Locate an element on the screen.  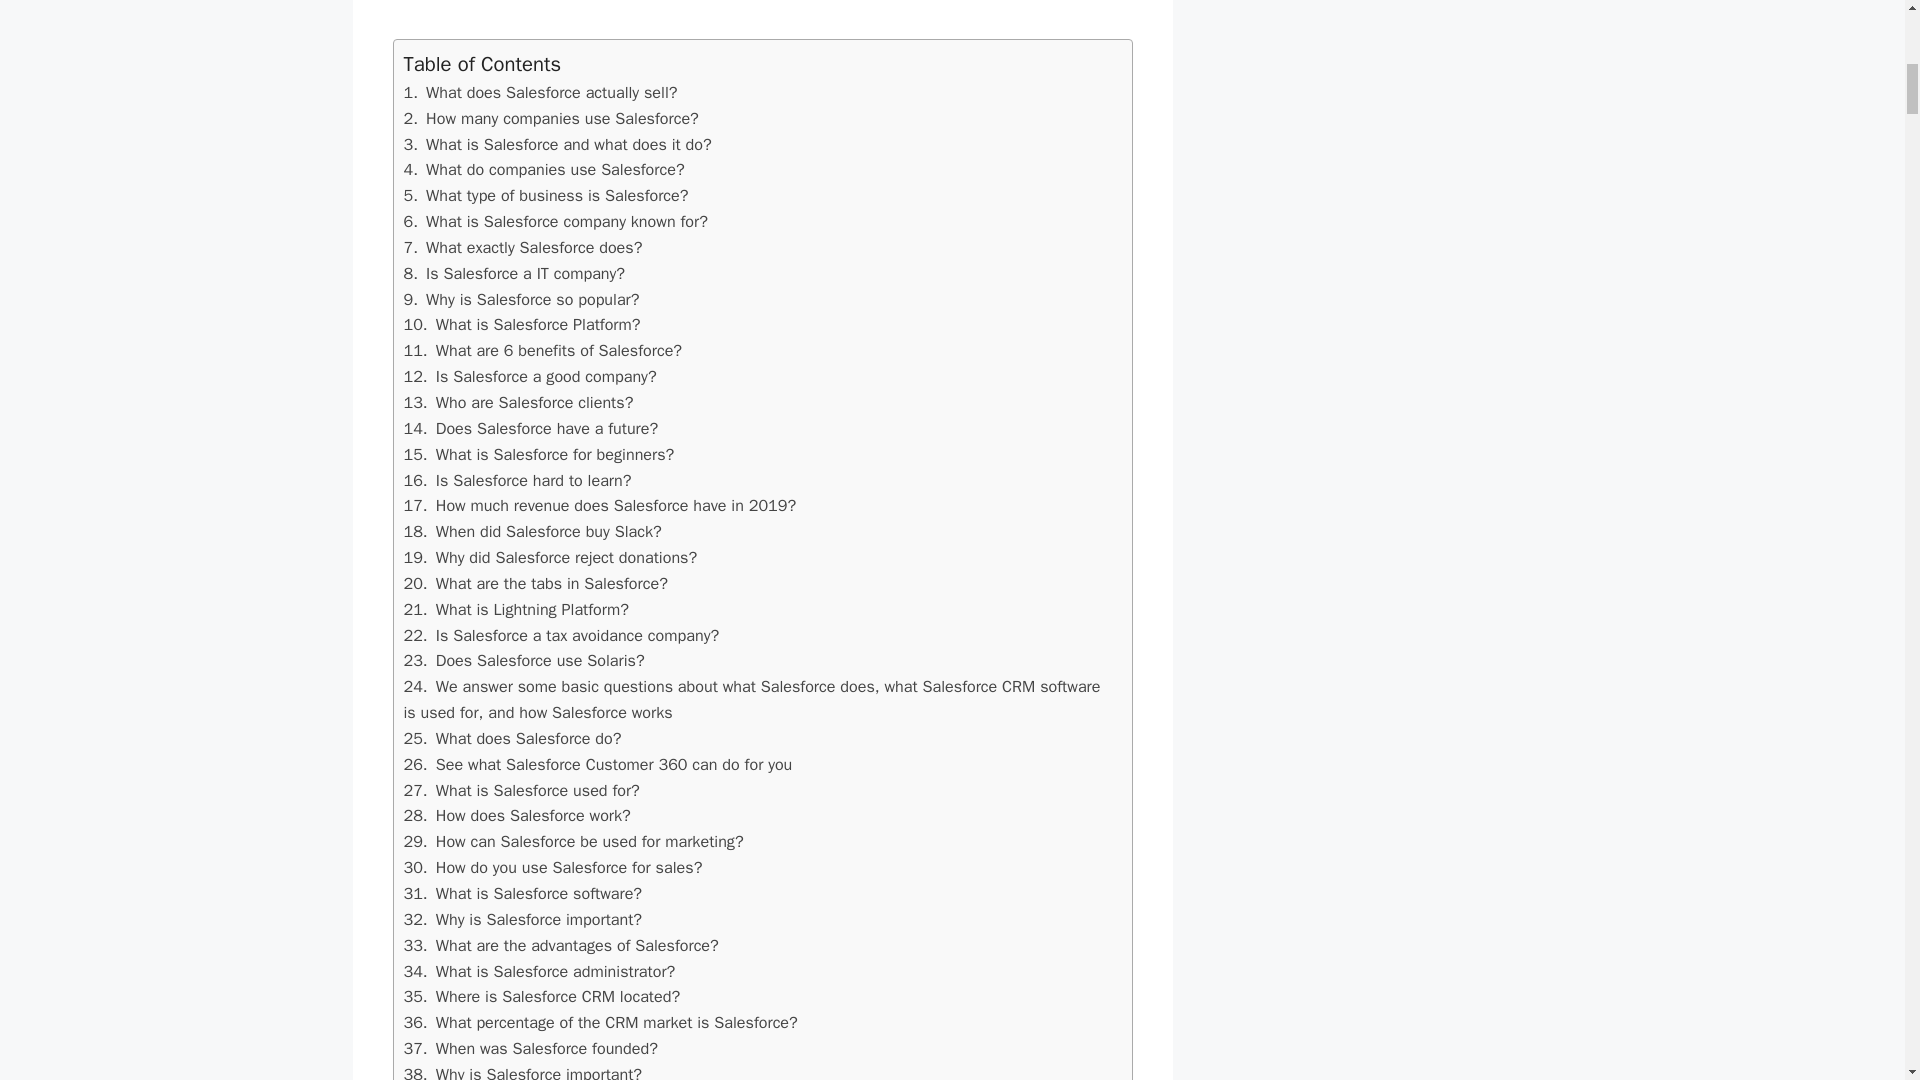
What type of business is Salesforce? is located at coordinates (558, 144).